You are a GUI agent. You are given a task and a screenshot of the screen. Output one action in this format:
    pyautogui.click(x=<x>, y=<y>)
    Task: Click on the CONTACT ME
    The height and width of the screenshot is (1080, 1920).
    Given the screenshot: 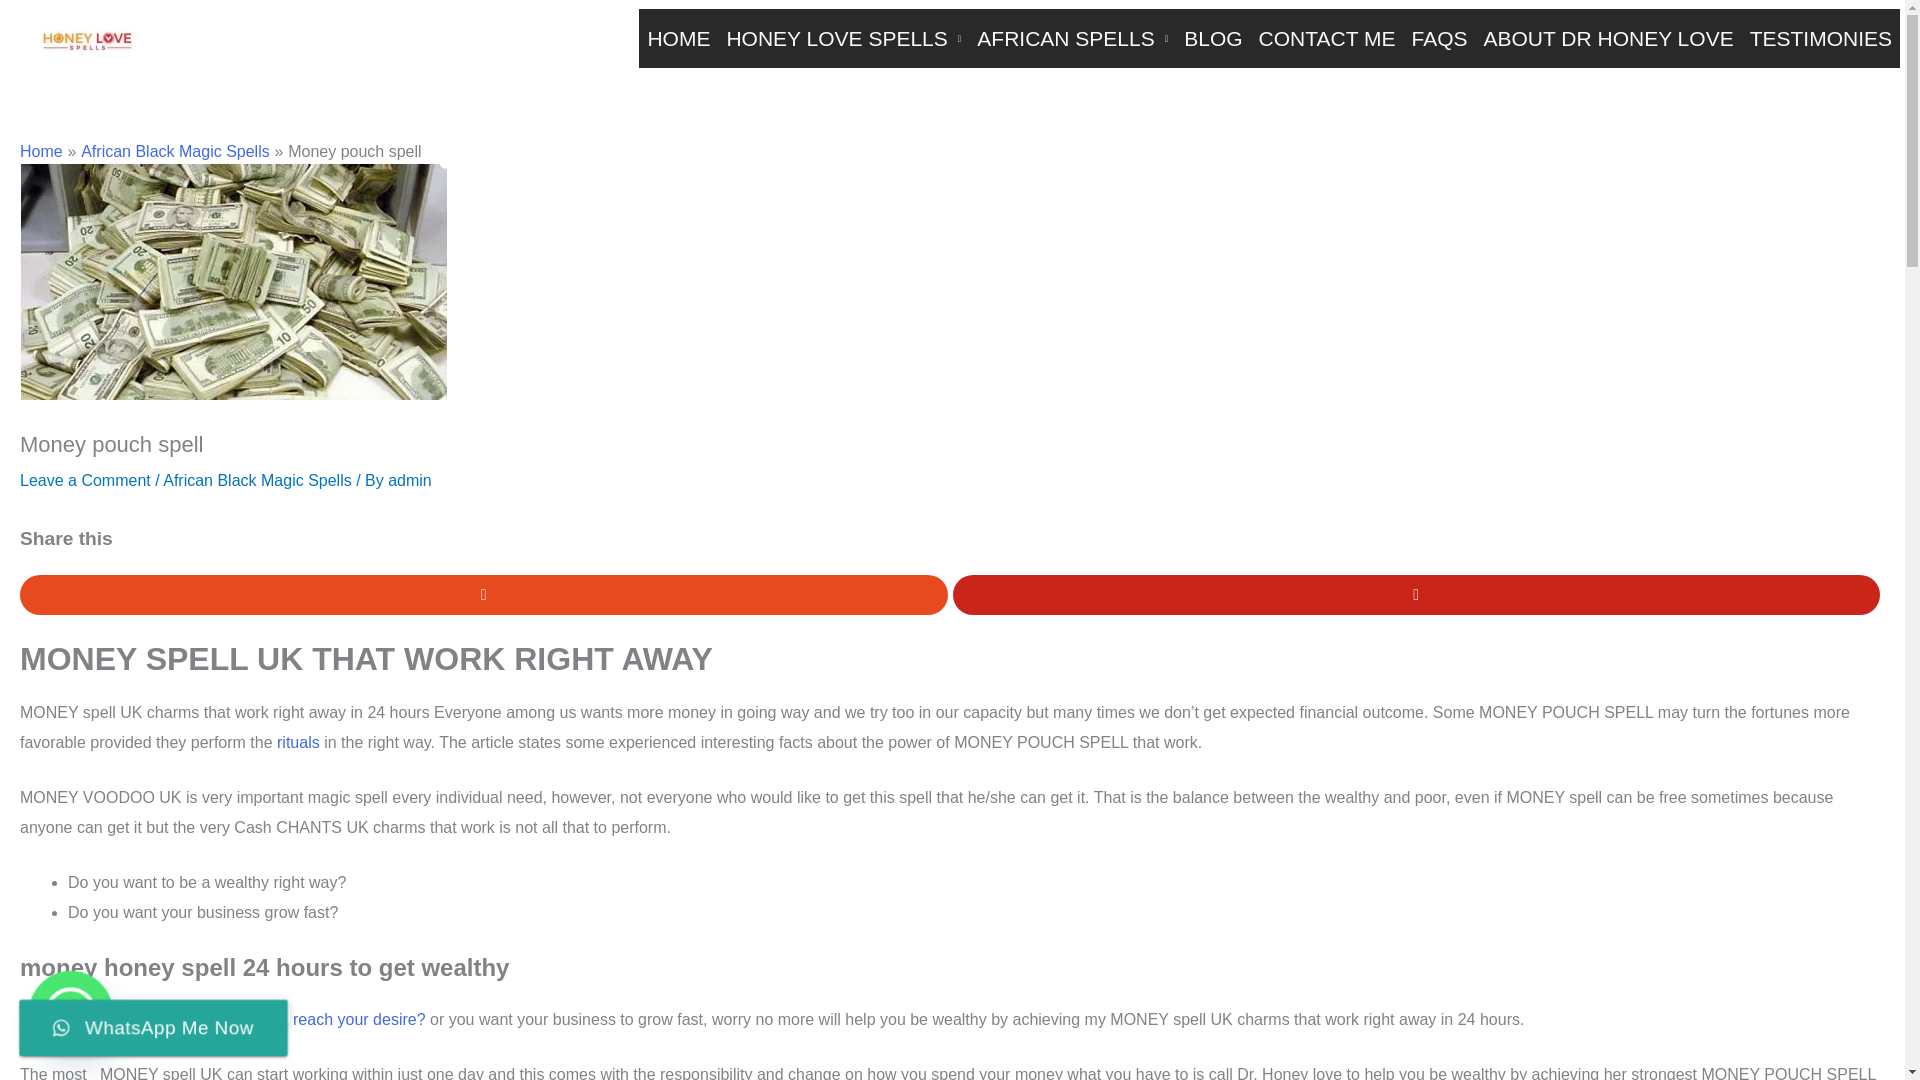 What is the action you would take?
    pyautogui.click(x=1327, y=38)
    